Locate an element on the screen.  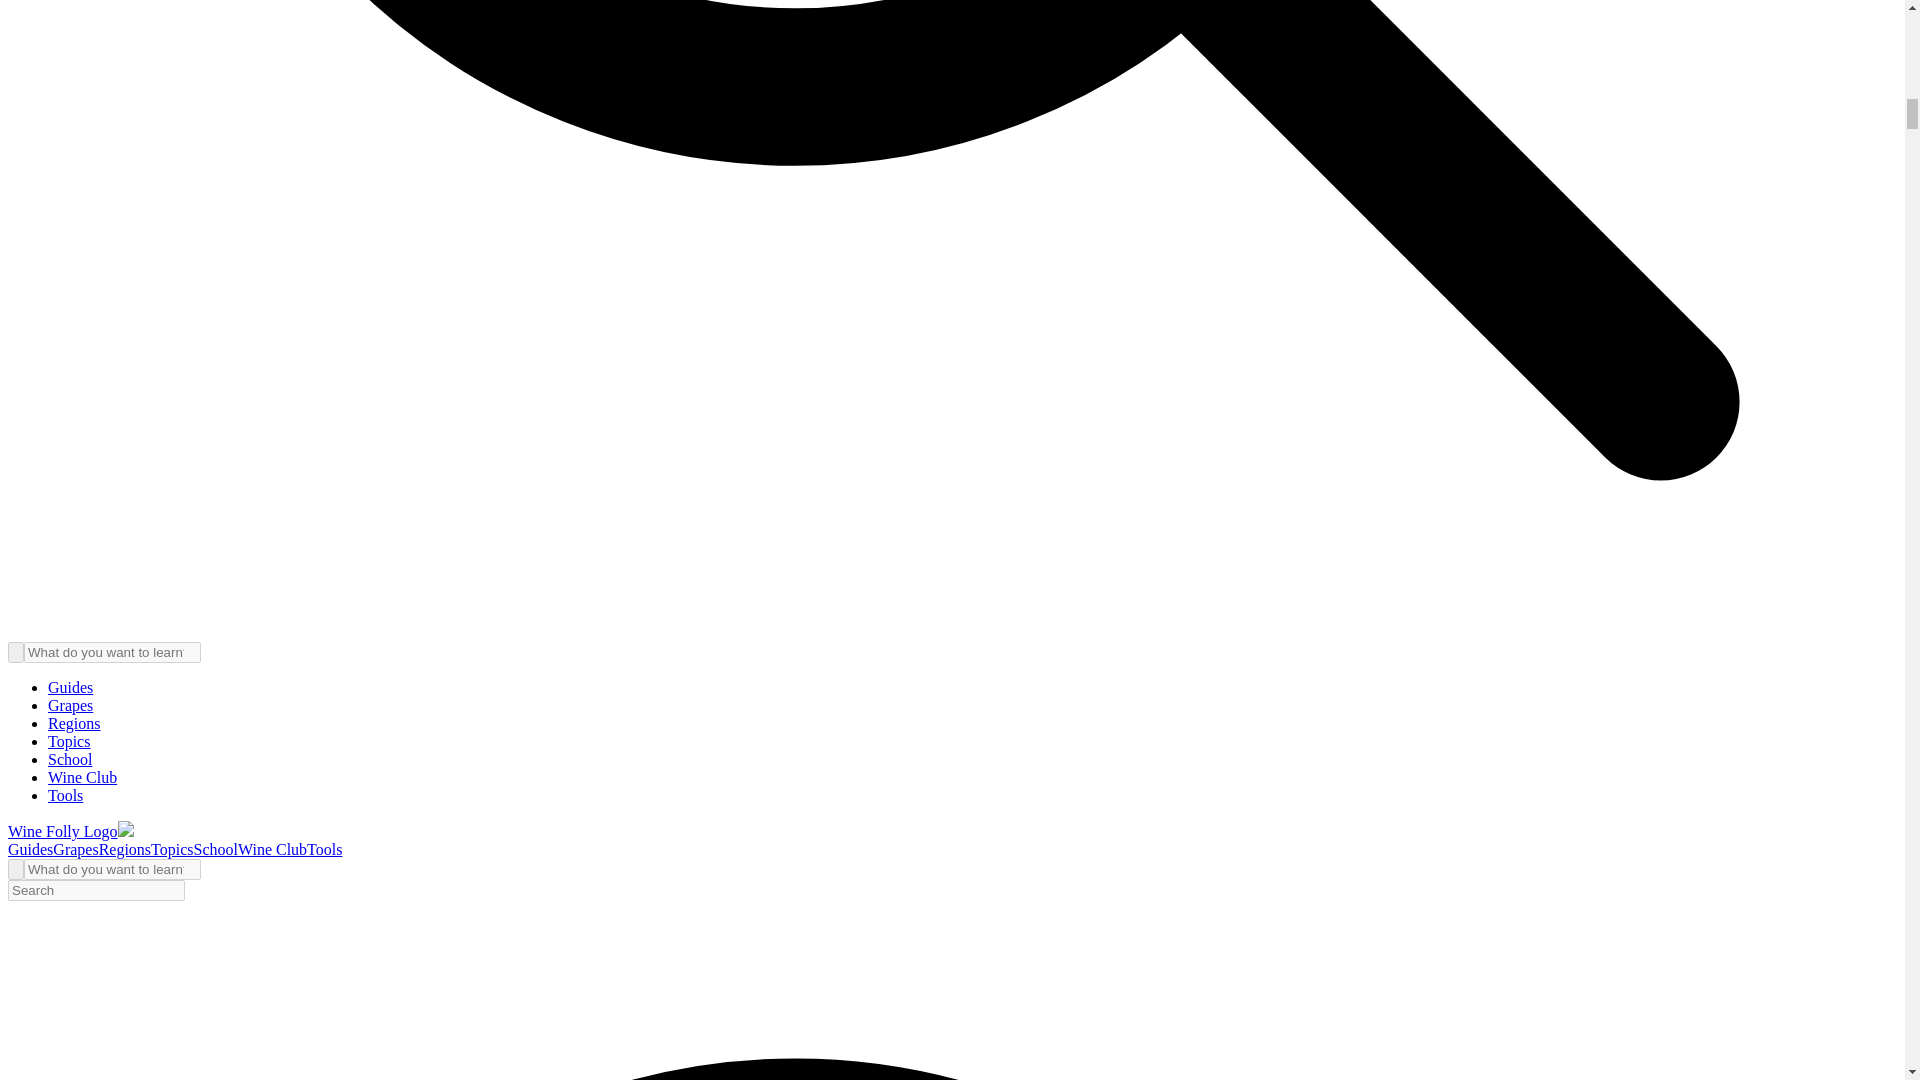
School is located at coordinates (70, 758).